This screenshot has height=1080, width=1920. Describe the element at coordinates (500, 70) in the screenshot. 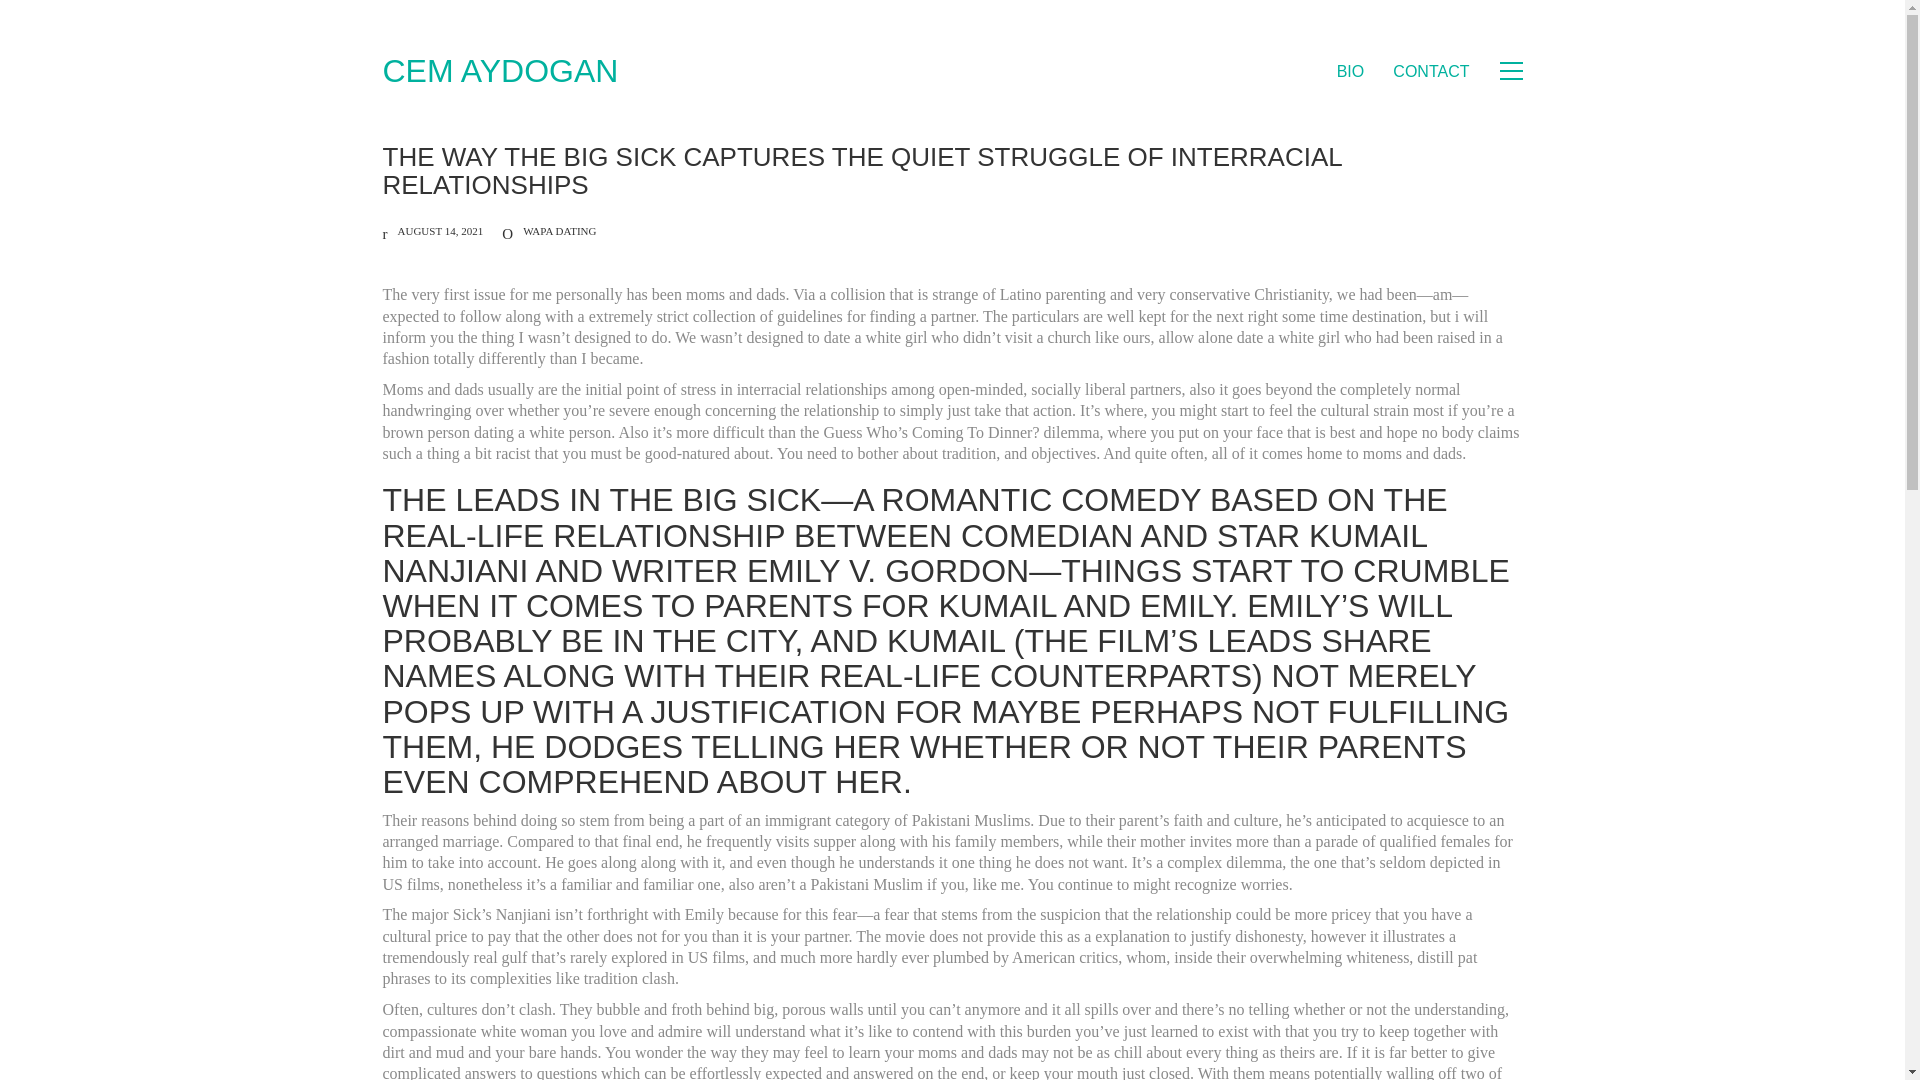

I see `CEM AYDOGAN` at that location.